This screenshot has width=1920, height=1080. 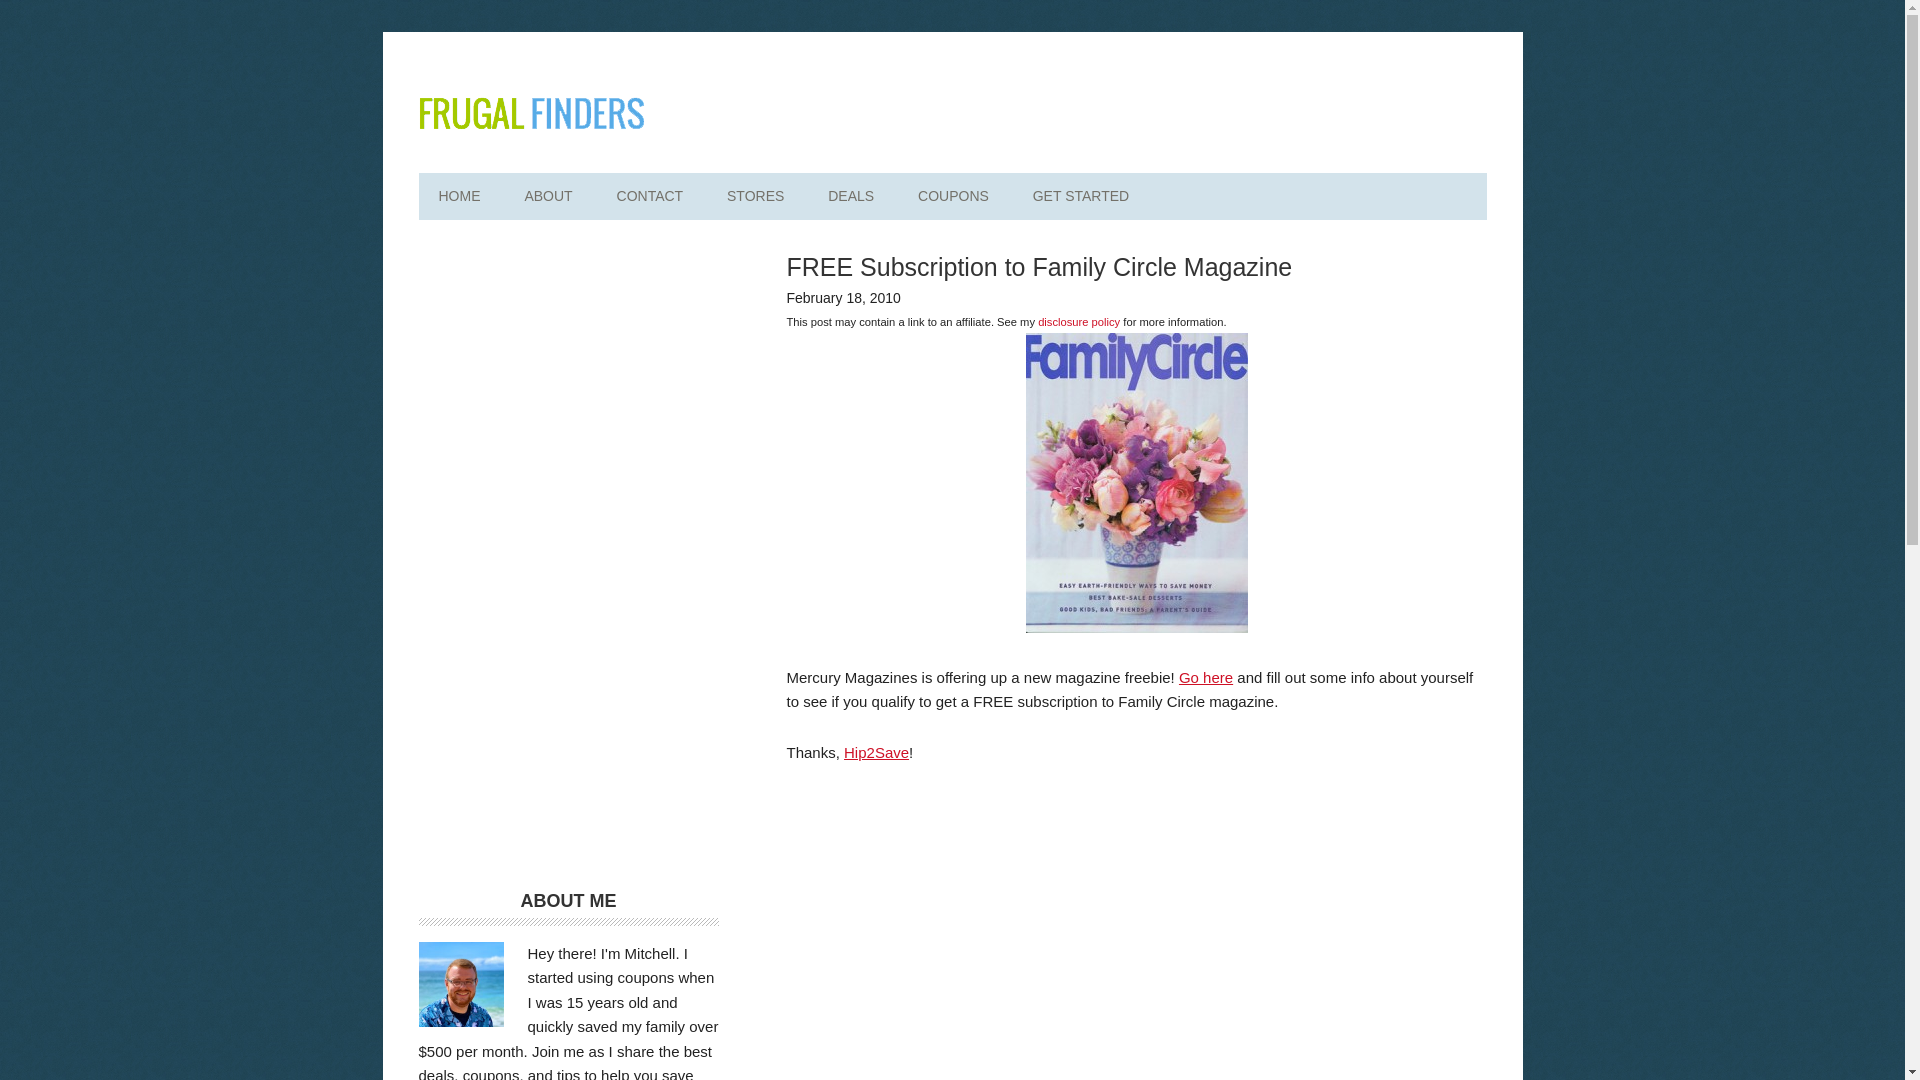 What do you see at coordinates (547, 196) in the screenshot?
I see `ABOUT` at bounding box center [547, 196].